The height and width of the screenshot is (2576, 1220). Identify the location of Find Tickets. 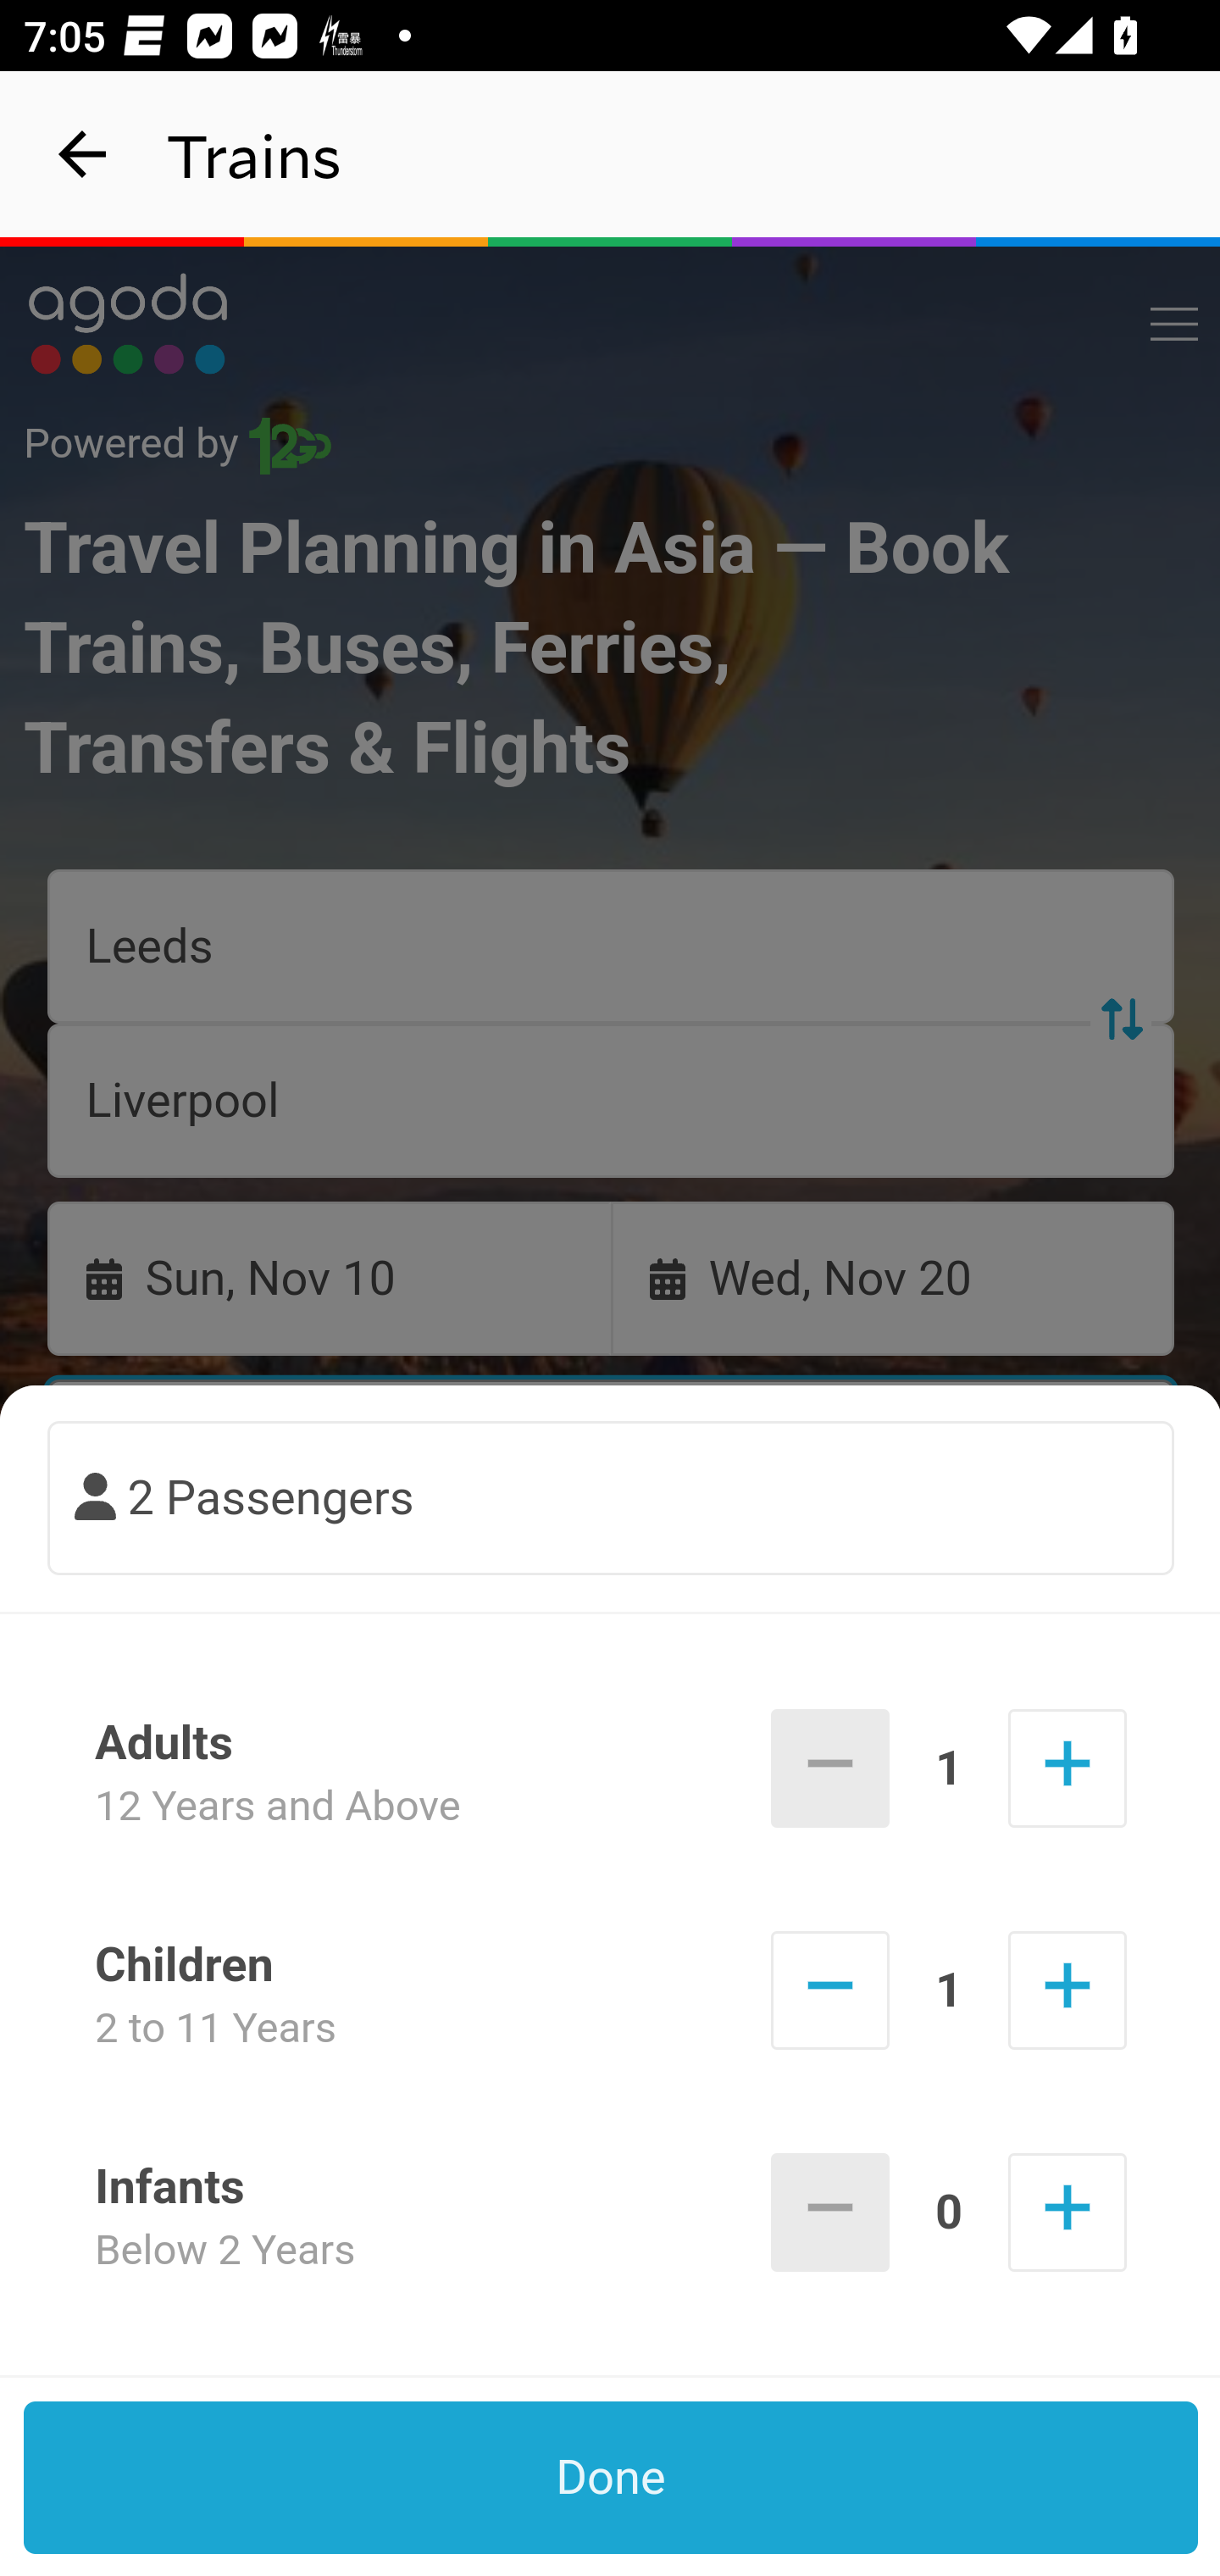
(612, 1630).